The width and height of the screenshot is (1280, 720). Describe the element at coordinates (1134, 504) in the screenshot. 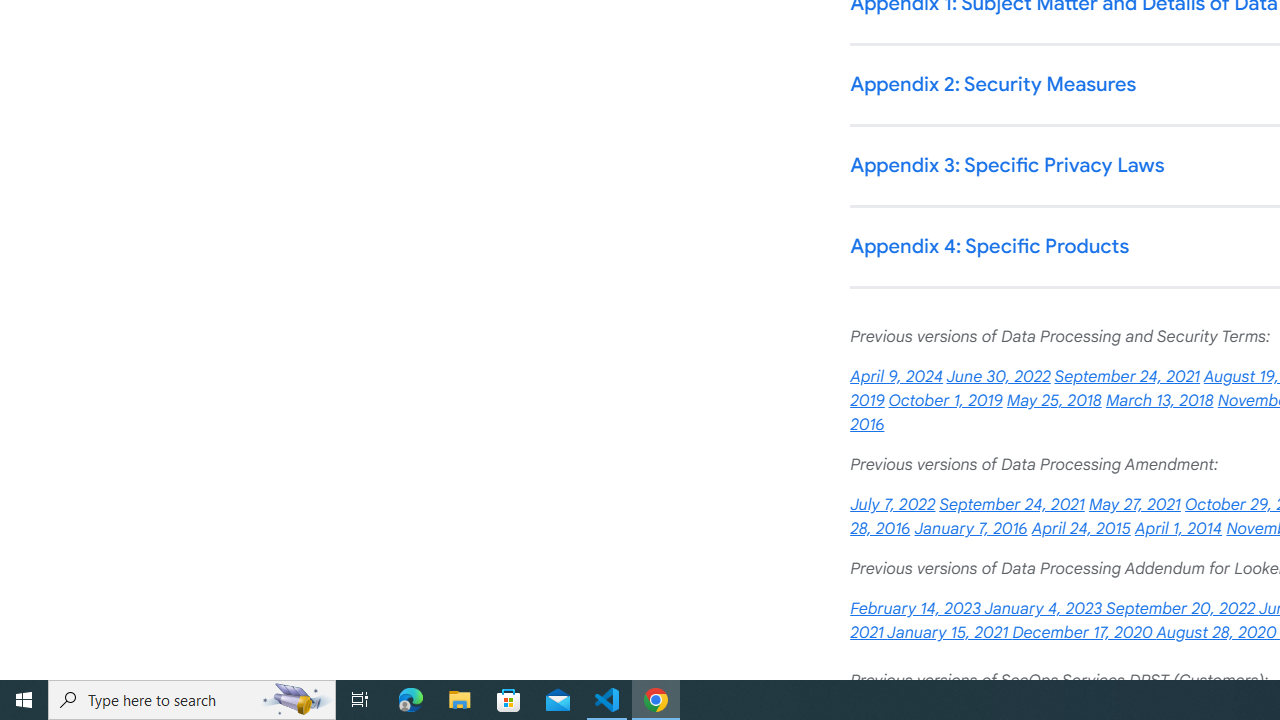

I see `May 27, 2021` at that location.